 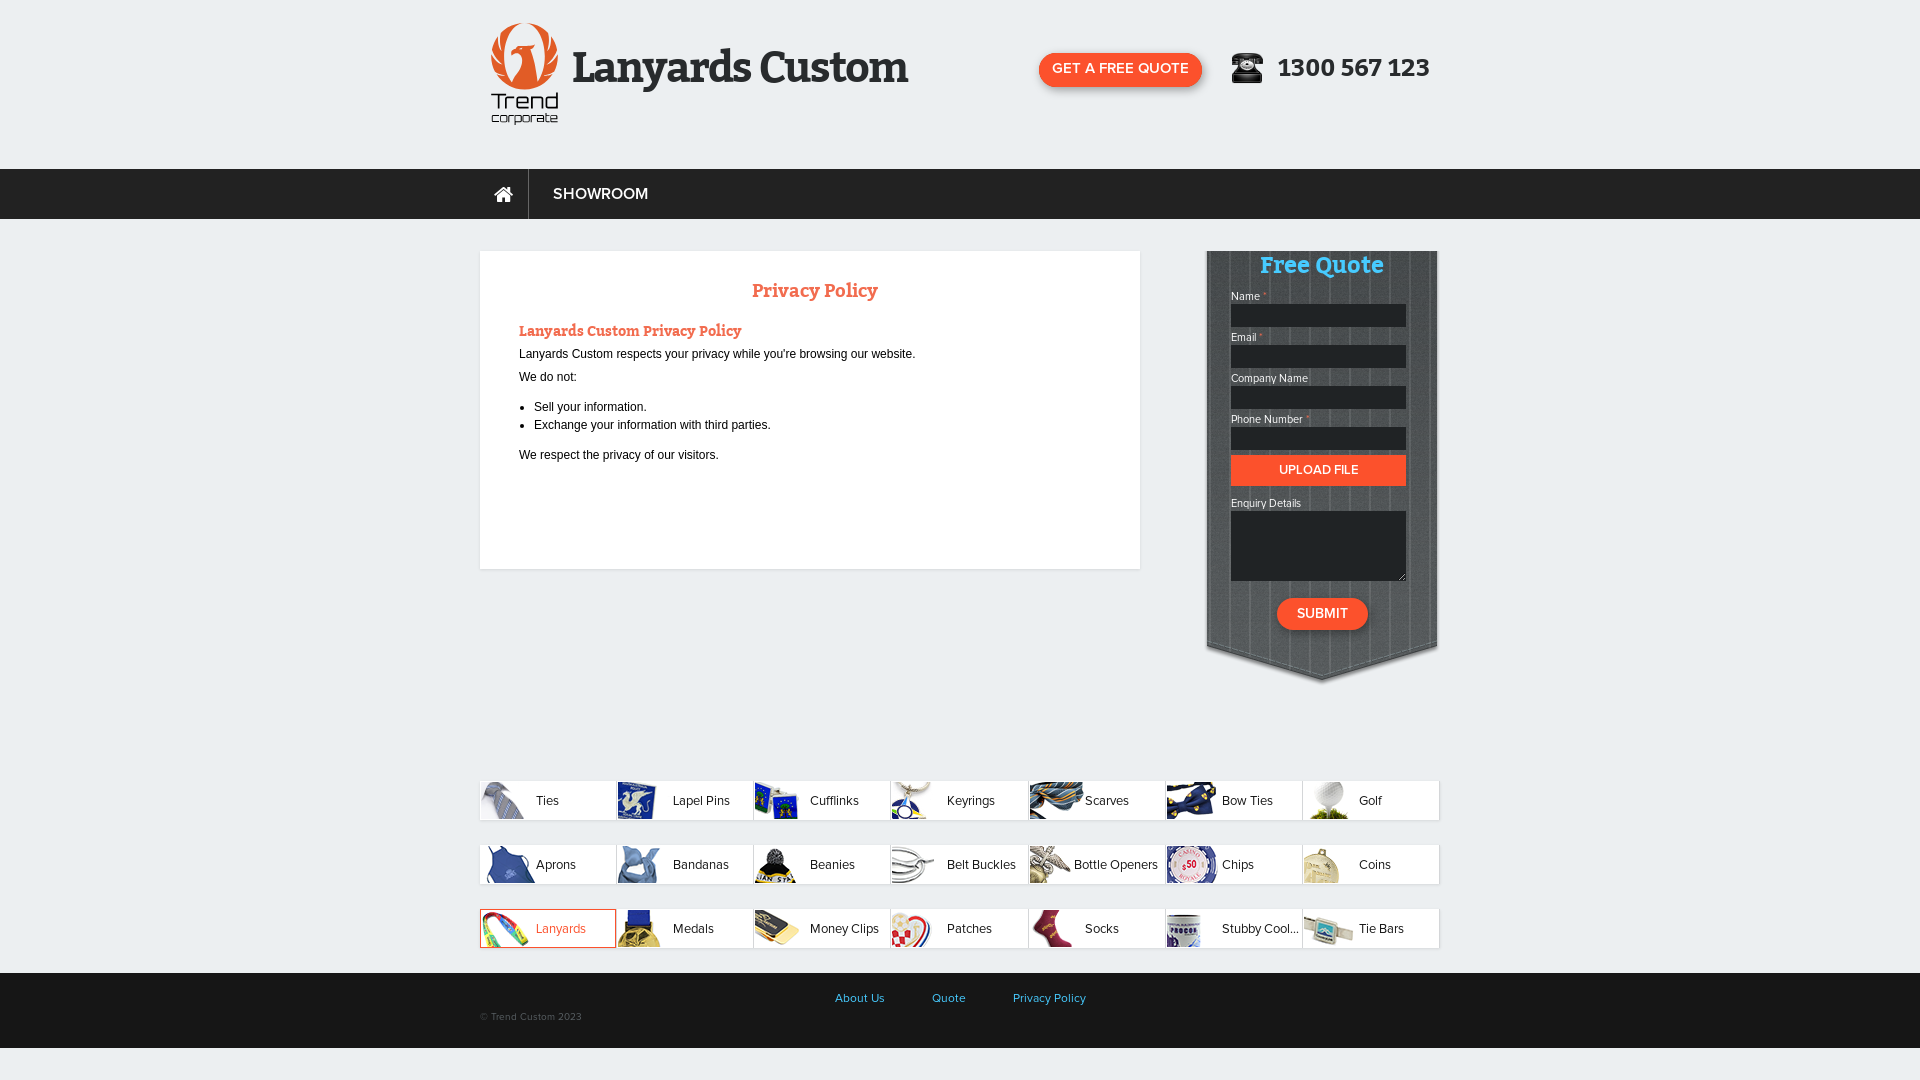 I want to click on Bow Ties, so click(x=1234, y=800).